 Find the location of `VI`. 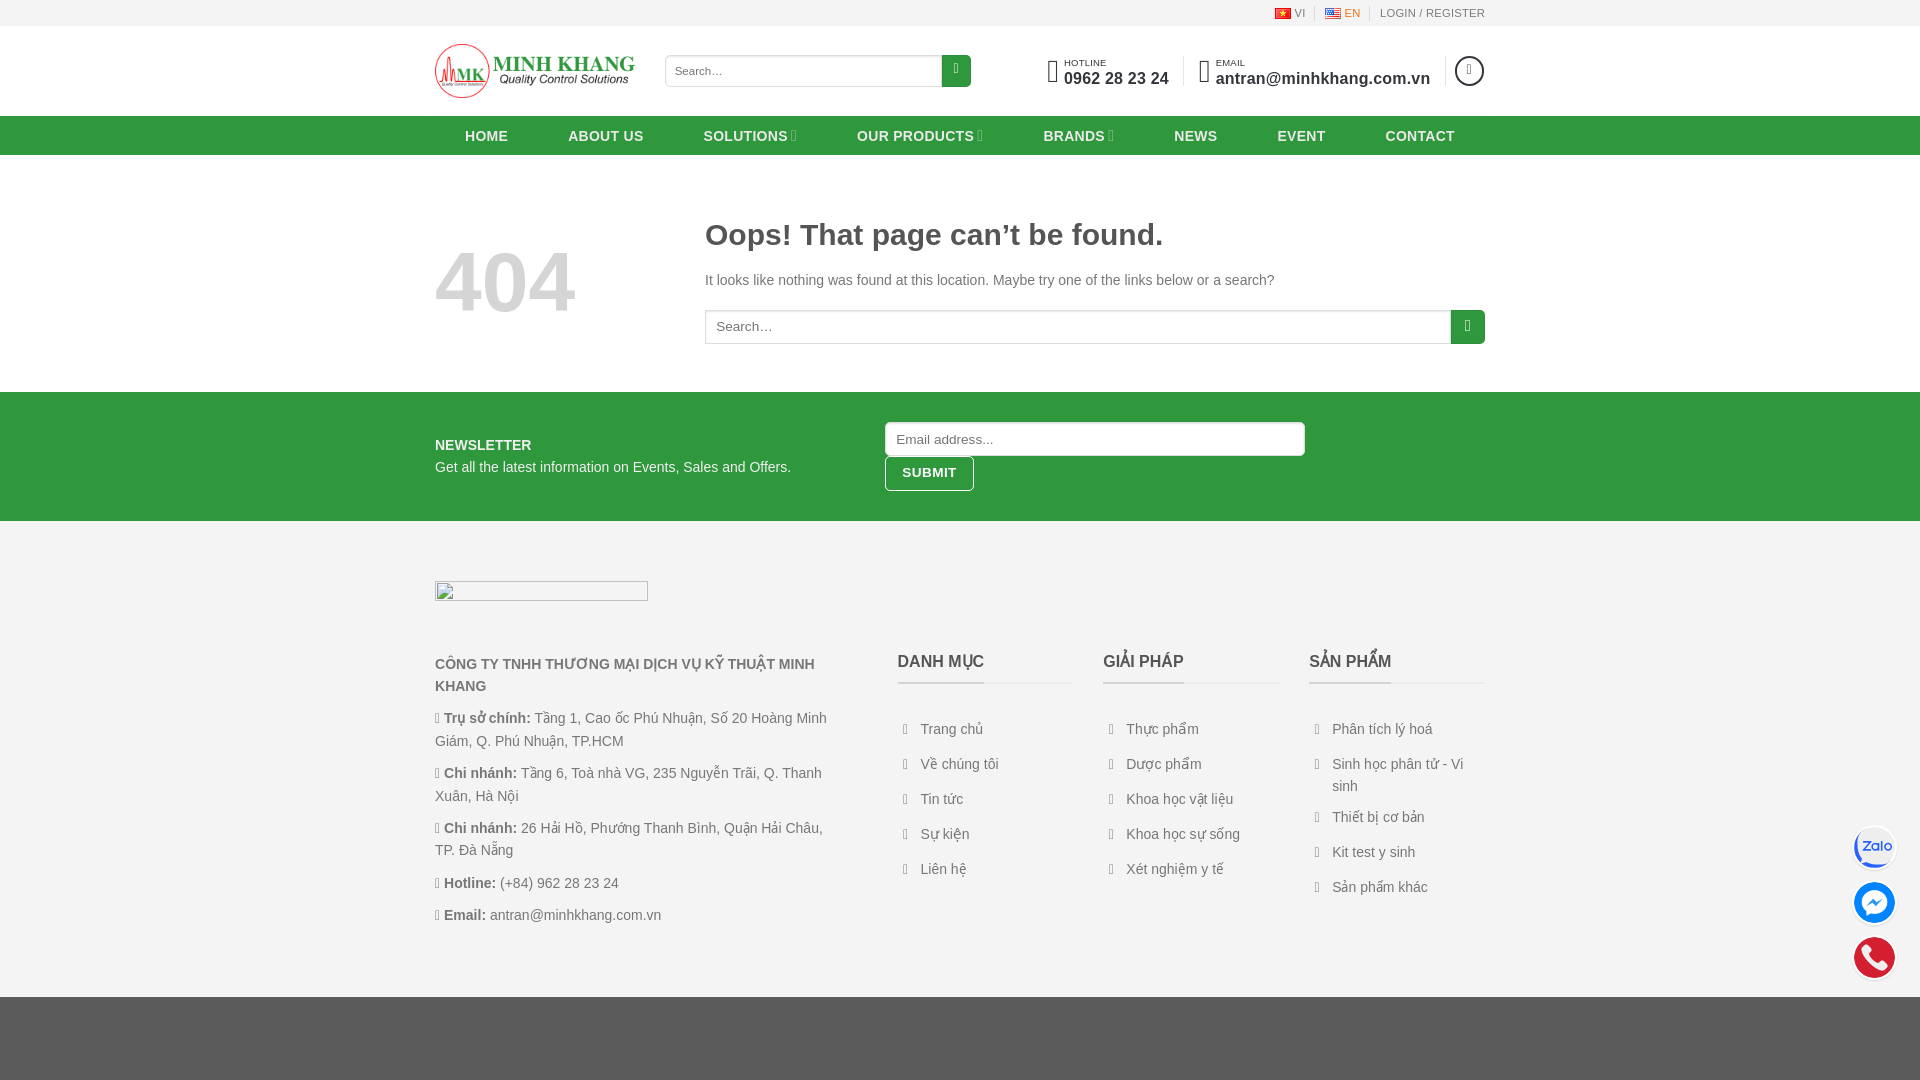

VI is located at coordinates (956, 71).